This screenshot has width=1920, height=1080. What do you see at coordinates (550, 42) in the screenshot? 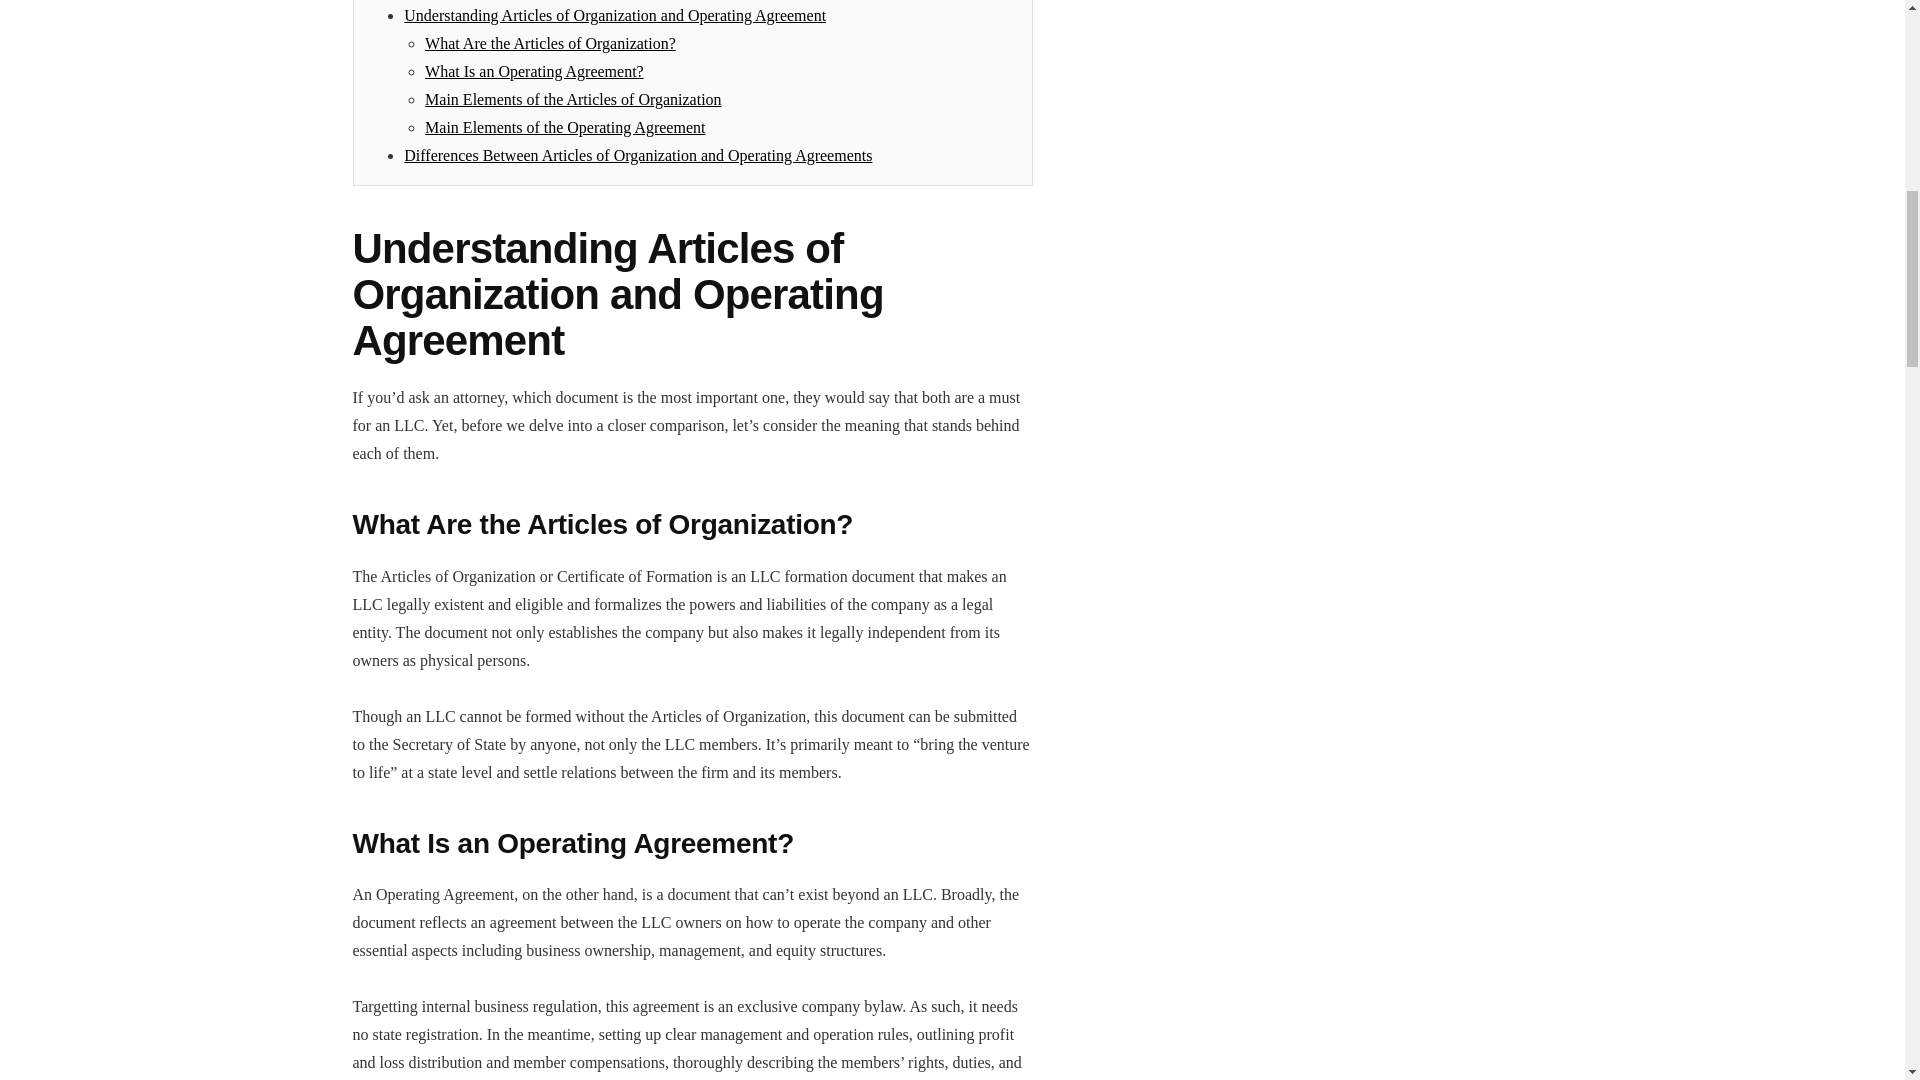
I see `What Are the Articles of Organization?` at bounding box center [550, 42].